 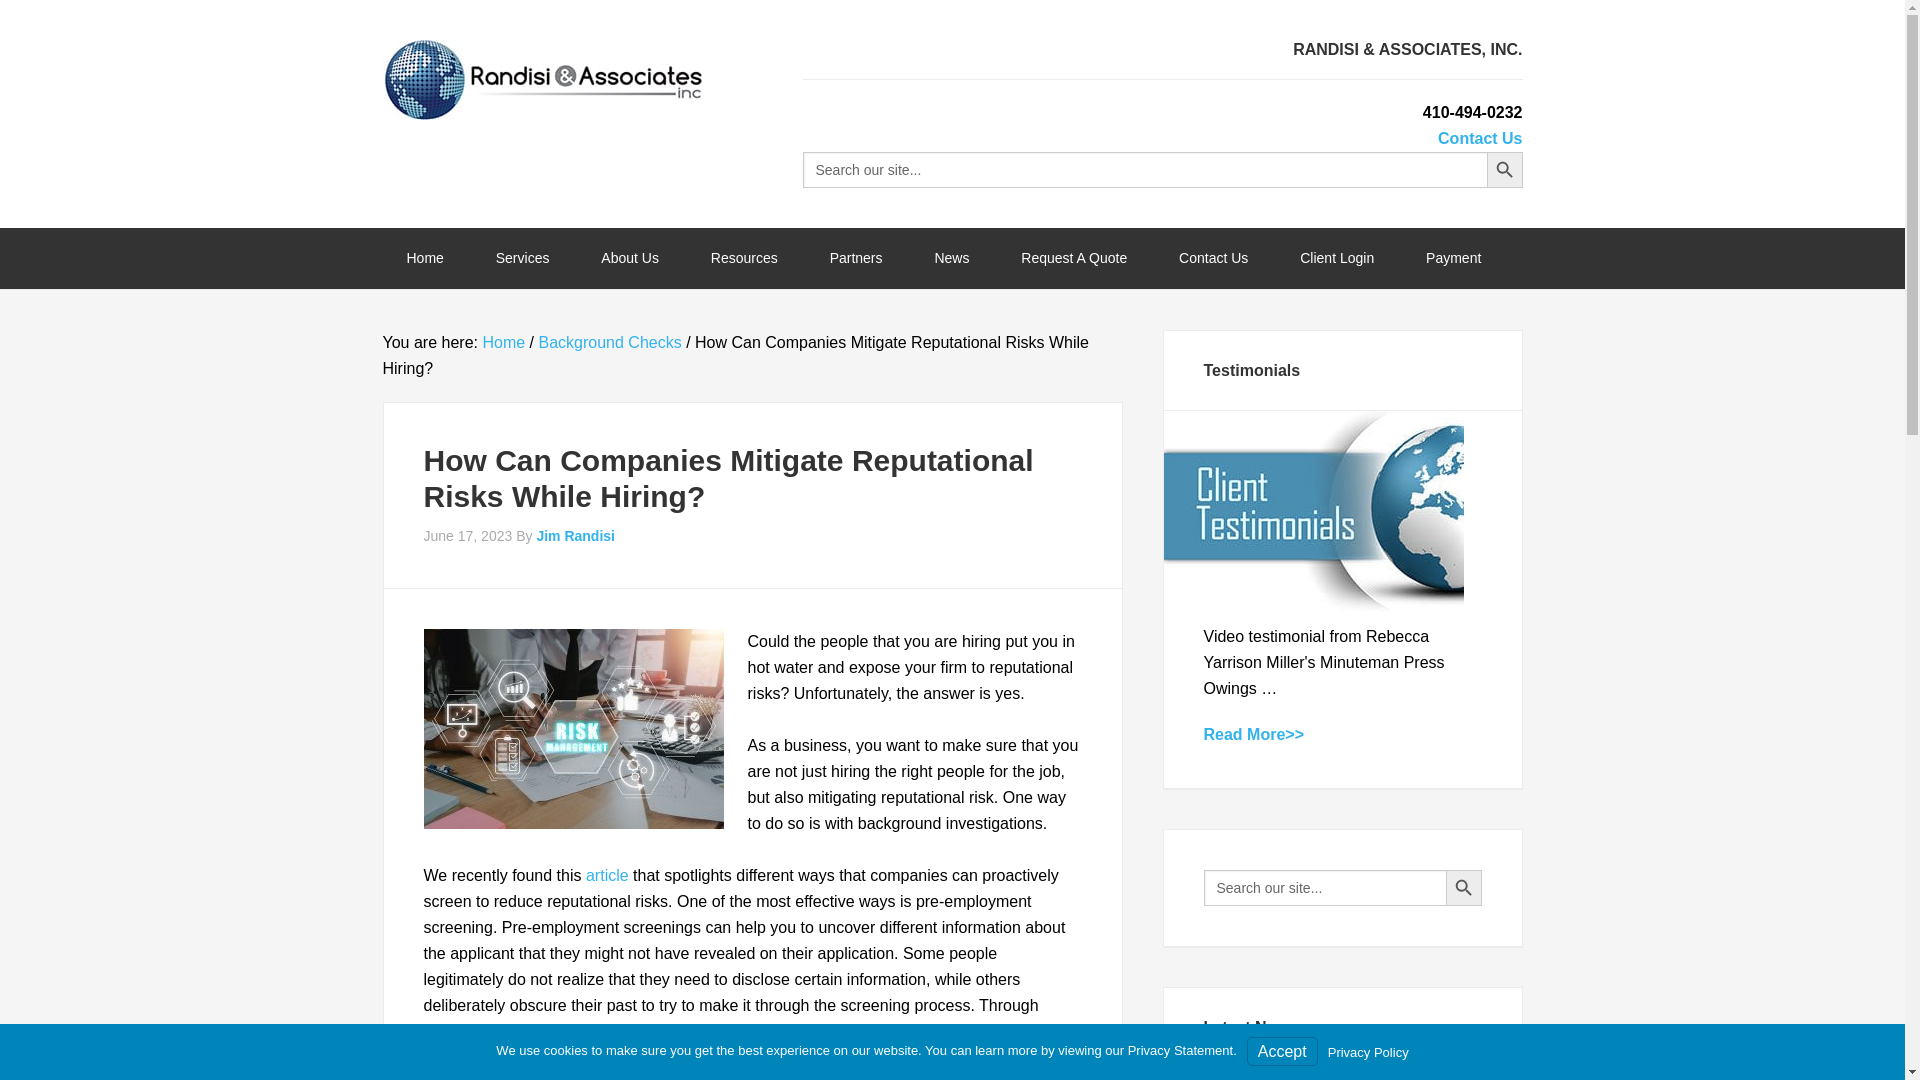 What do you see at coordinates (951, 258) in the screenshot?
I see `News` at bounding box center [951, 258].